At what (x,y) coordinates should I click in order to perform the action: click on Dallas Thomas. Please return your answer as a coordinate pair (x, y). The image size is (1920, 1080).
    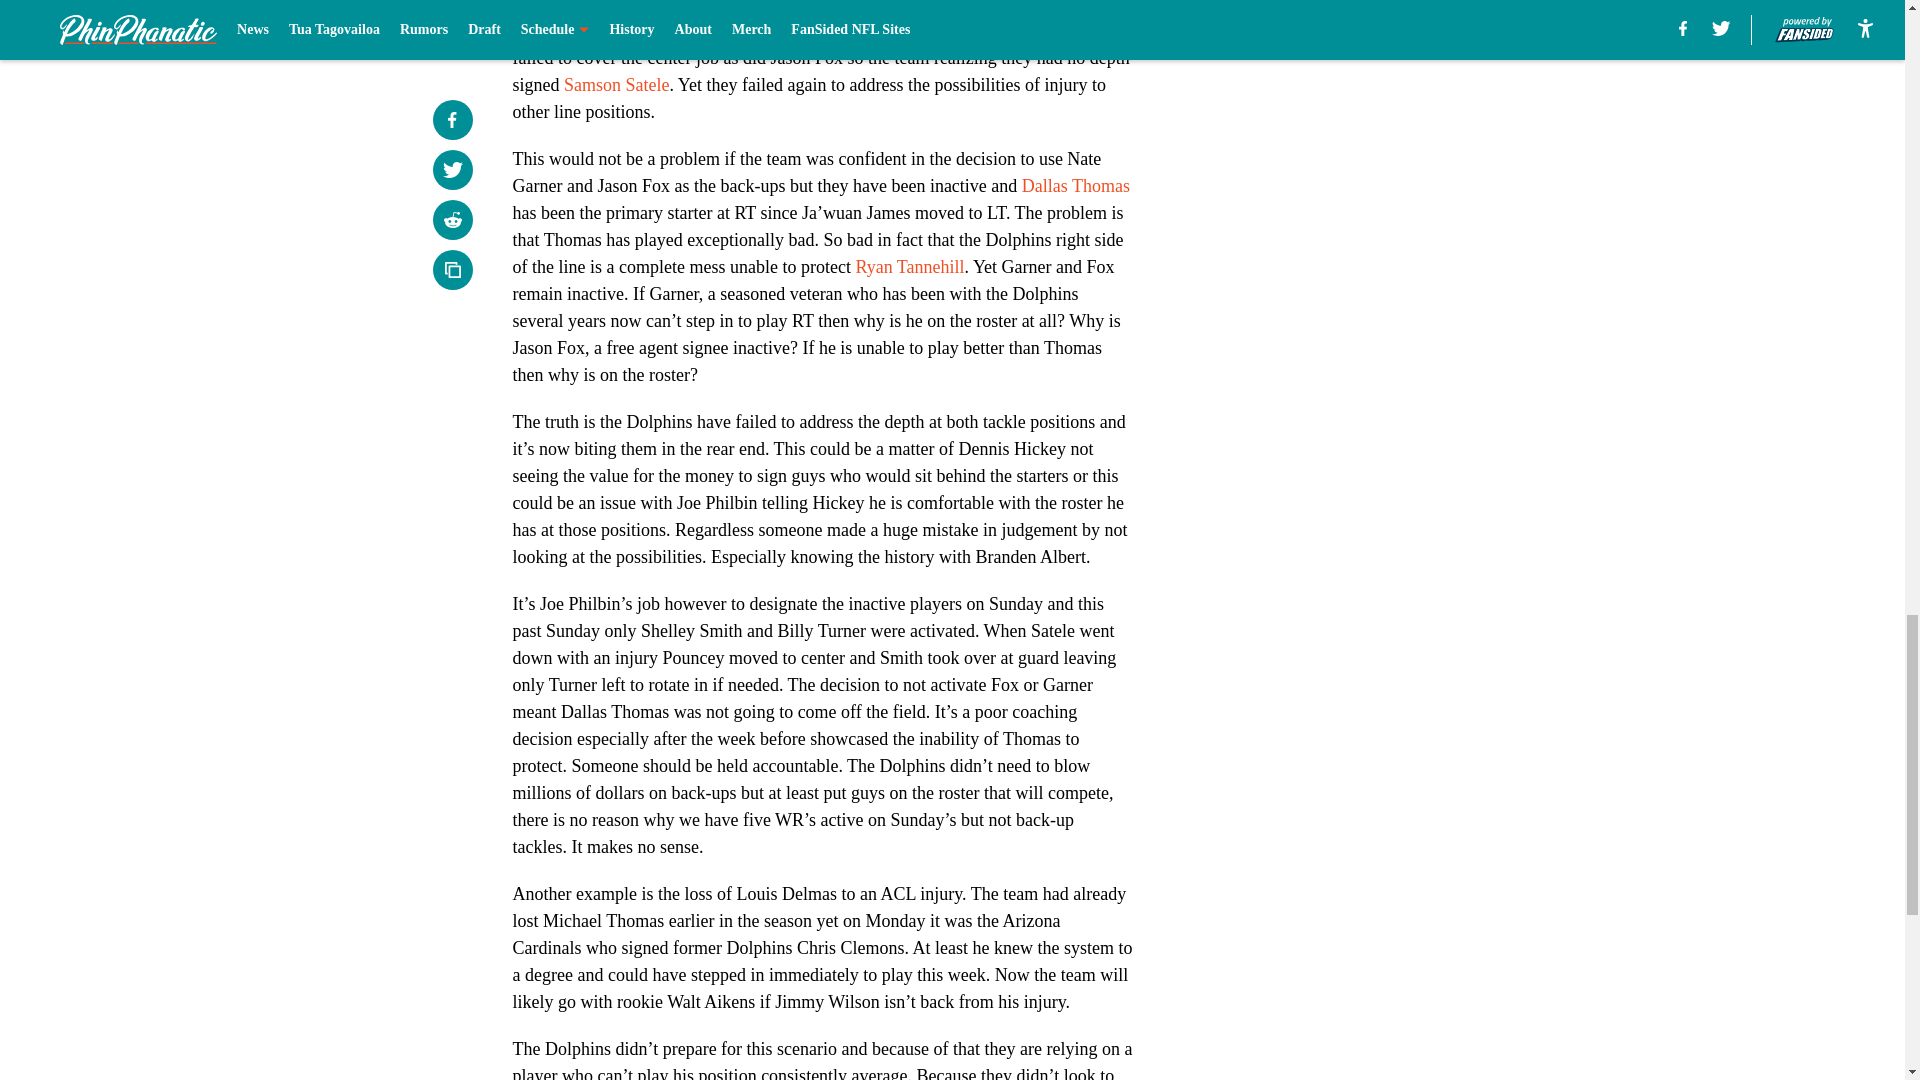
    Looking at the image, I should click on (1076, 186).